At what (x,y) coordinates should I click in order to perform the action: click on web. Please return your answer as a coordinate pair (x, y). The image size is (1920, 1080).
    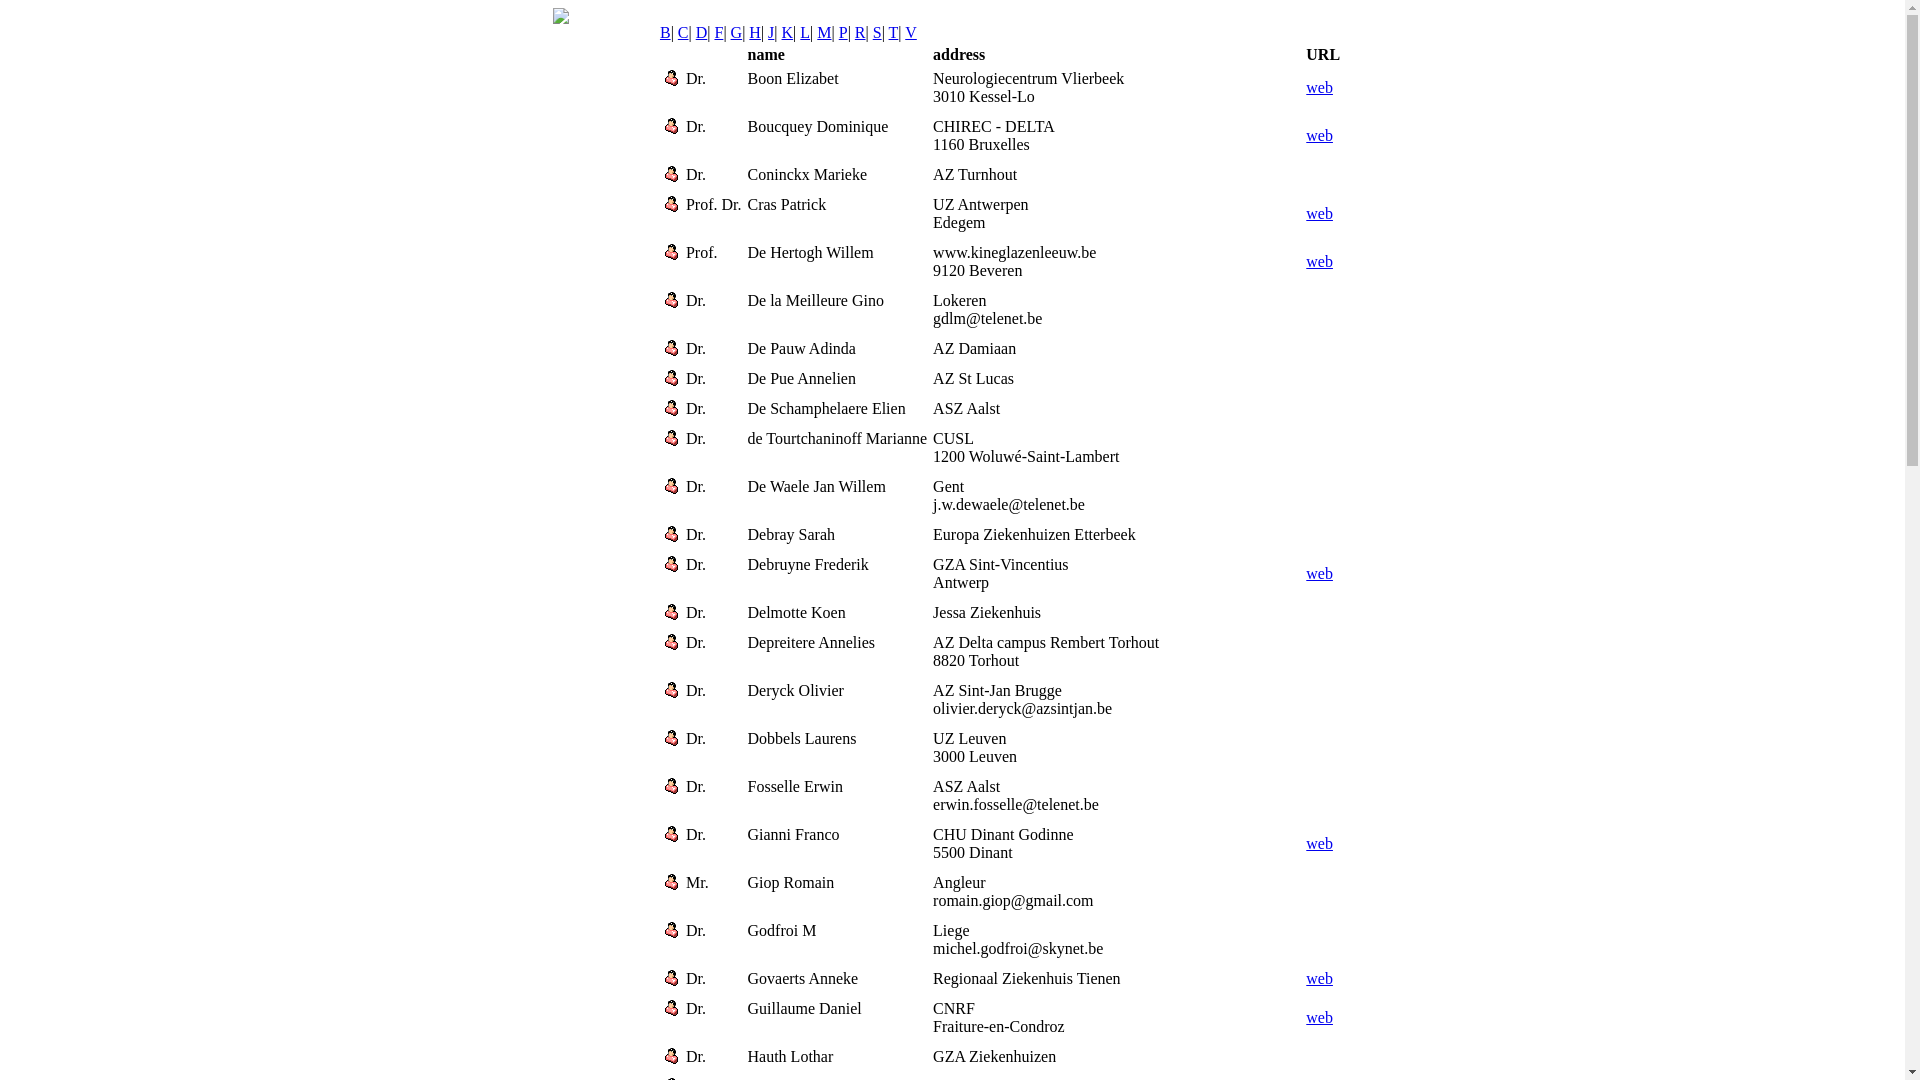
    Looking at the image, I should click on (1320, 574).